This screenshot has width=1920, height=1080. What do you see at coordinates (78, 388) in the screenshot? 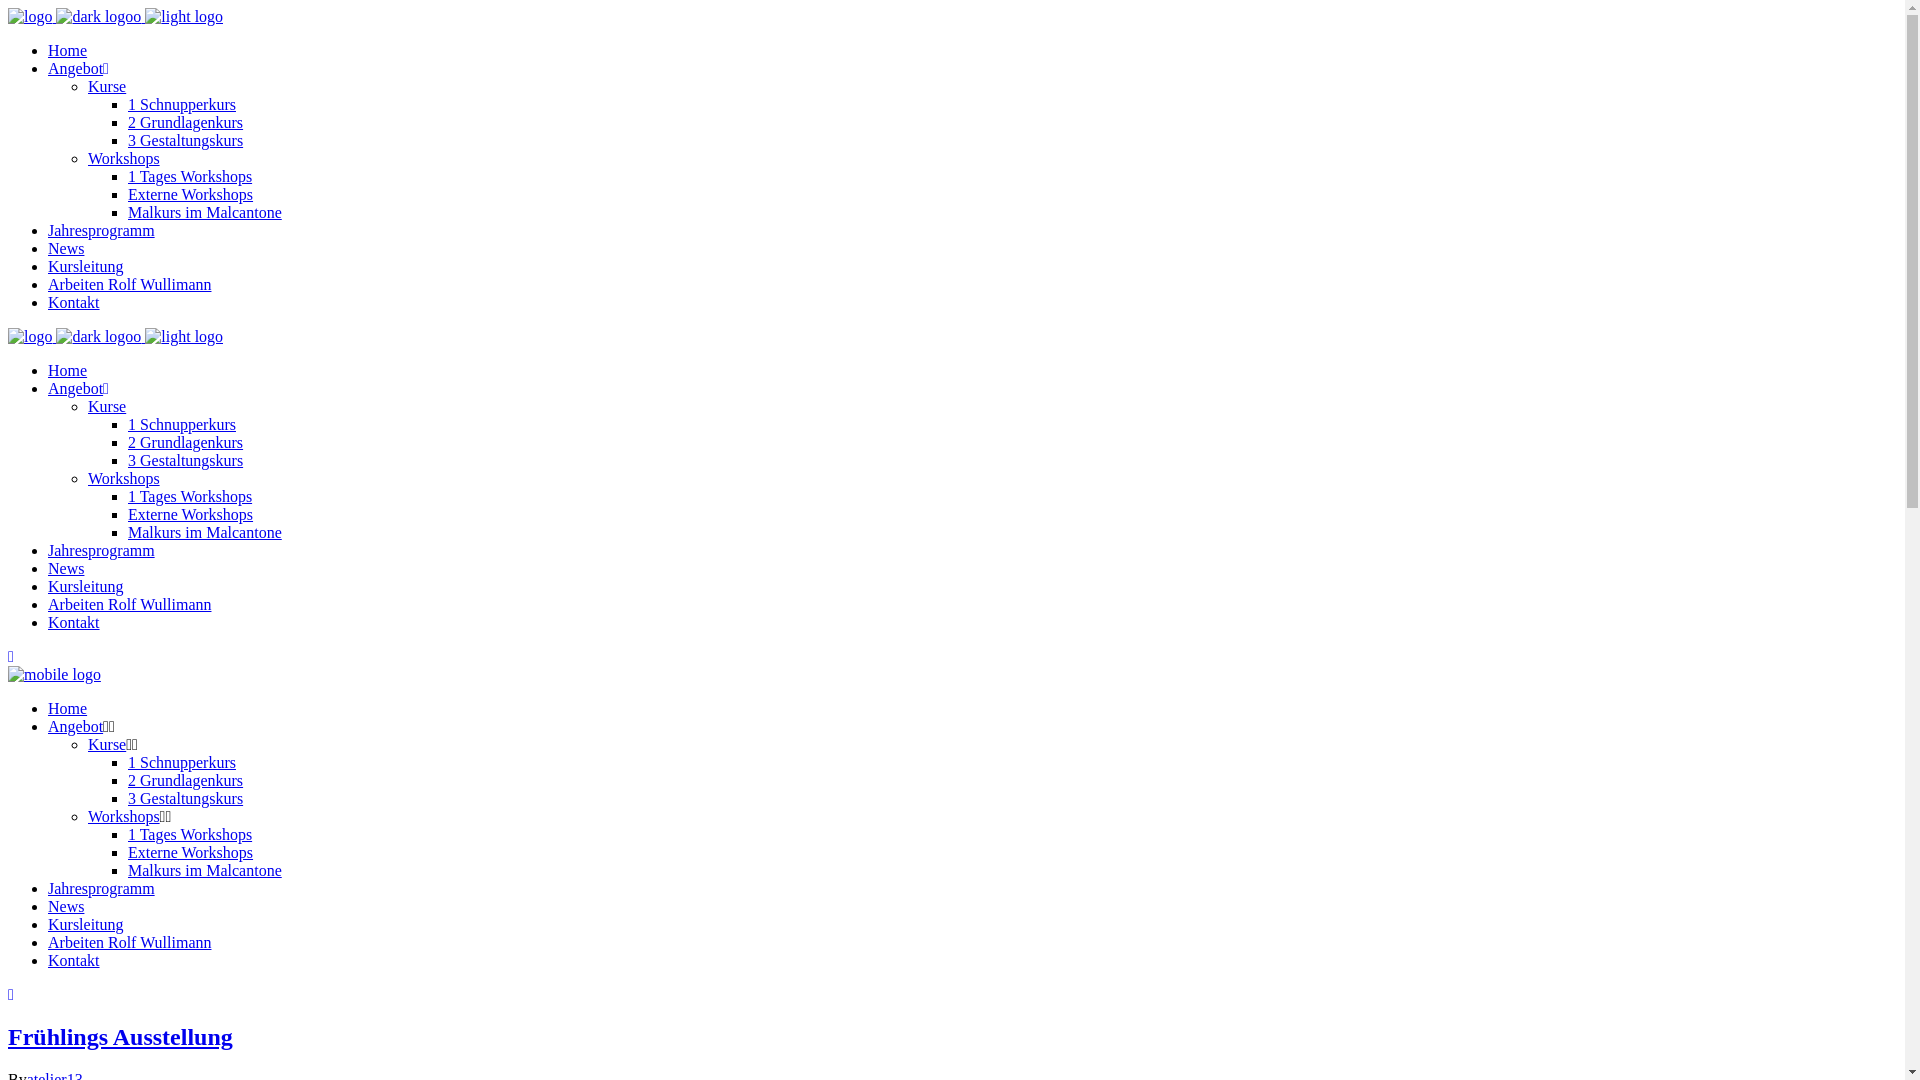
I see `Angebot` at bounding box center [78, 388].